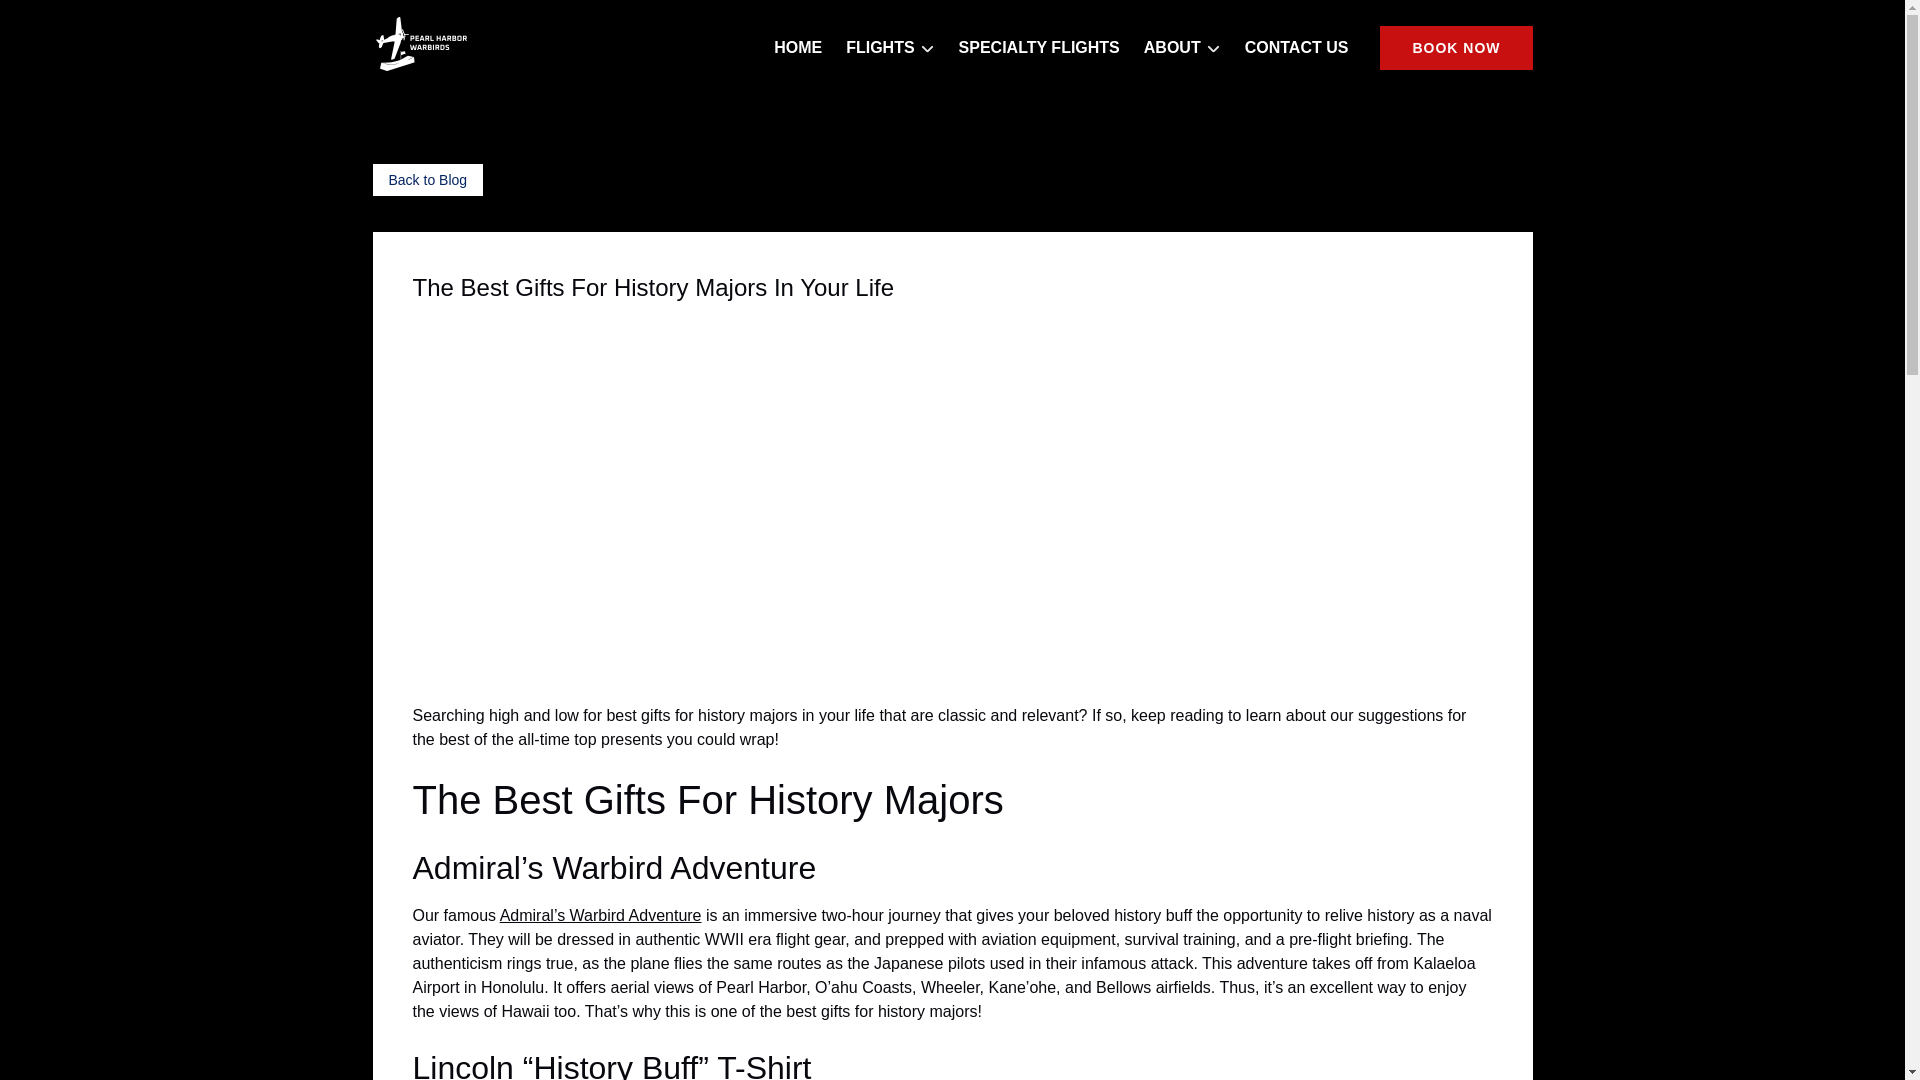  Describe the element at coordinates (428, 180) in the screenshot. I see `return to Blog` at that location.